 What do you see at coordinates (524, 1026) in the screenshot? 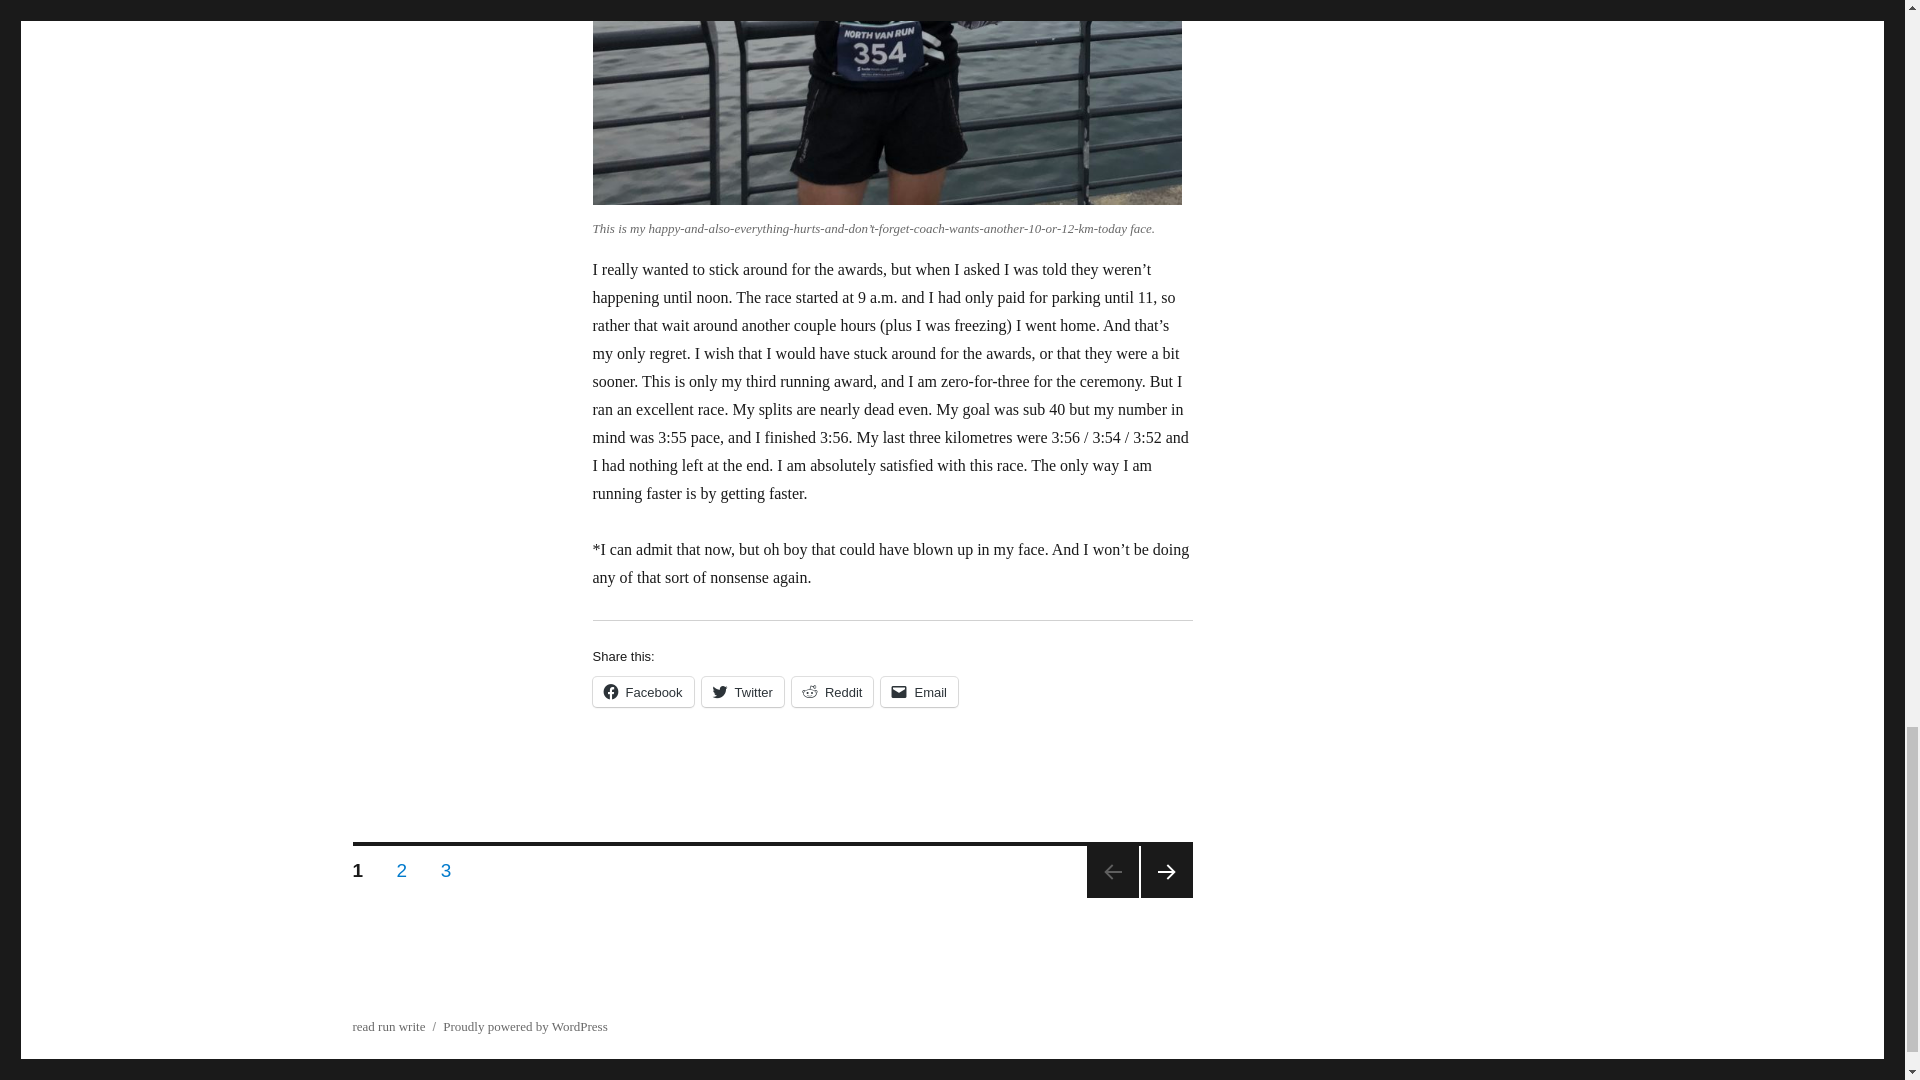
I see `Proudly powered by WordPress` at bounding box center [524, 1026].